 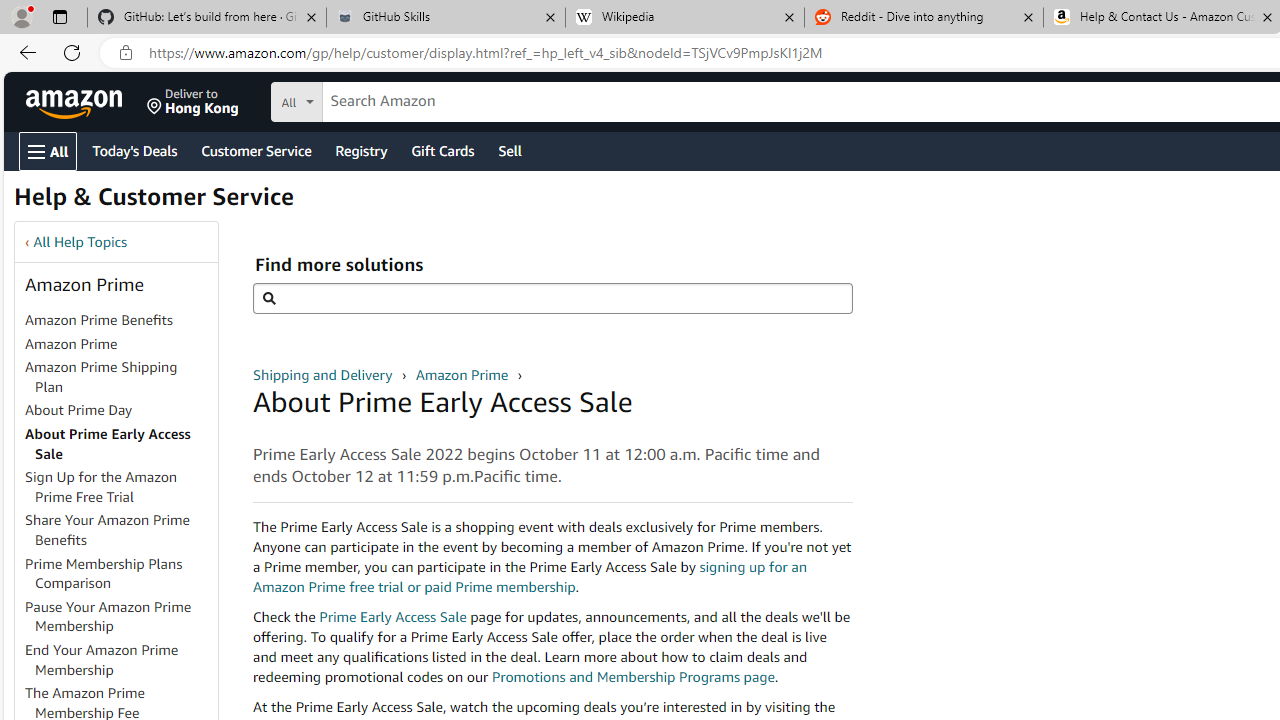 What do you see at coordinates (98, 320) in the screenshot?
I see `Amazon Prime Benefits` at bounding box center [98, 320].